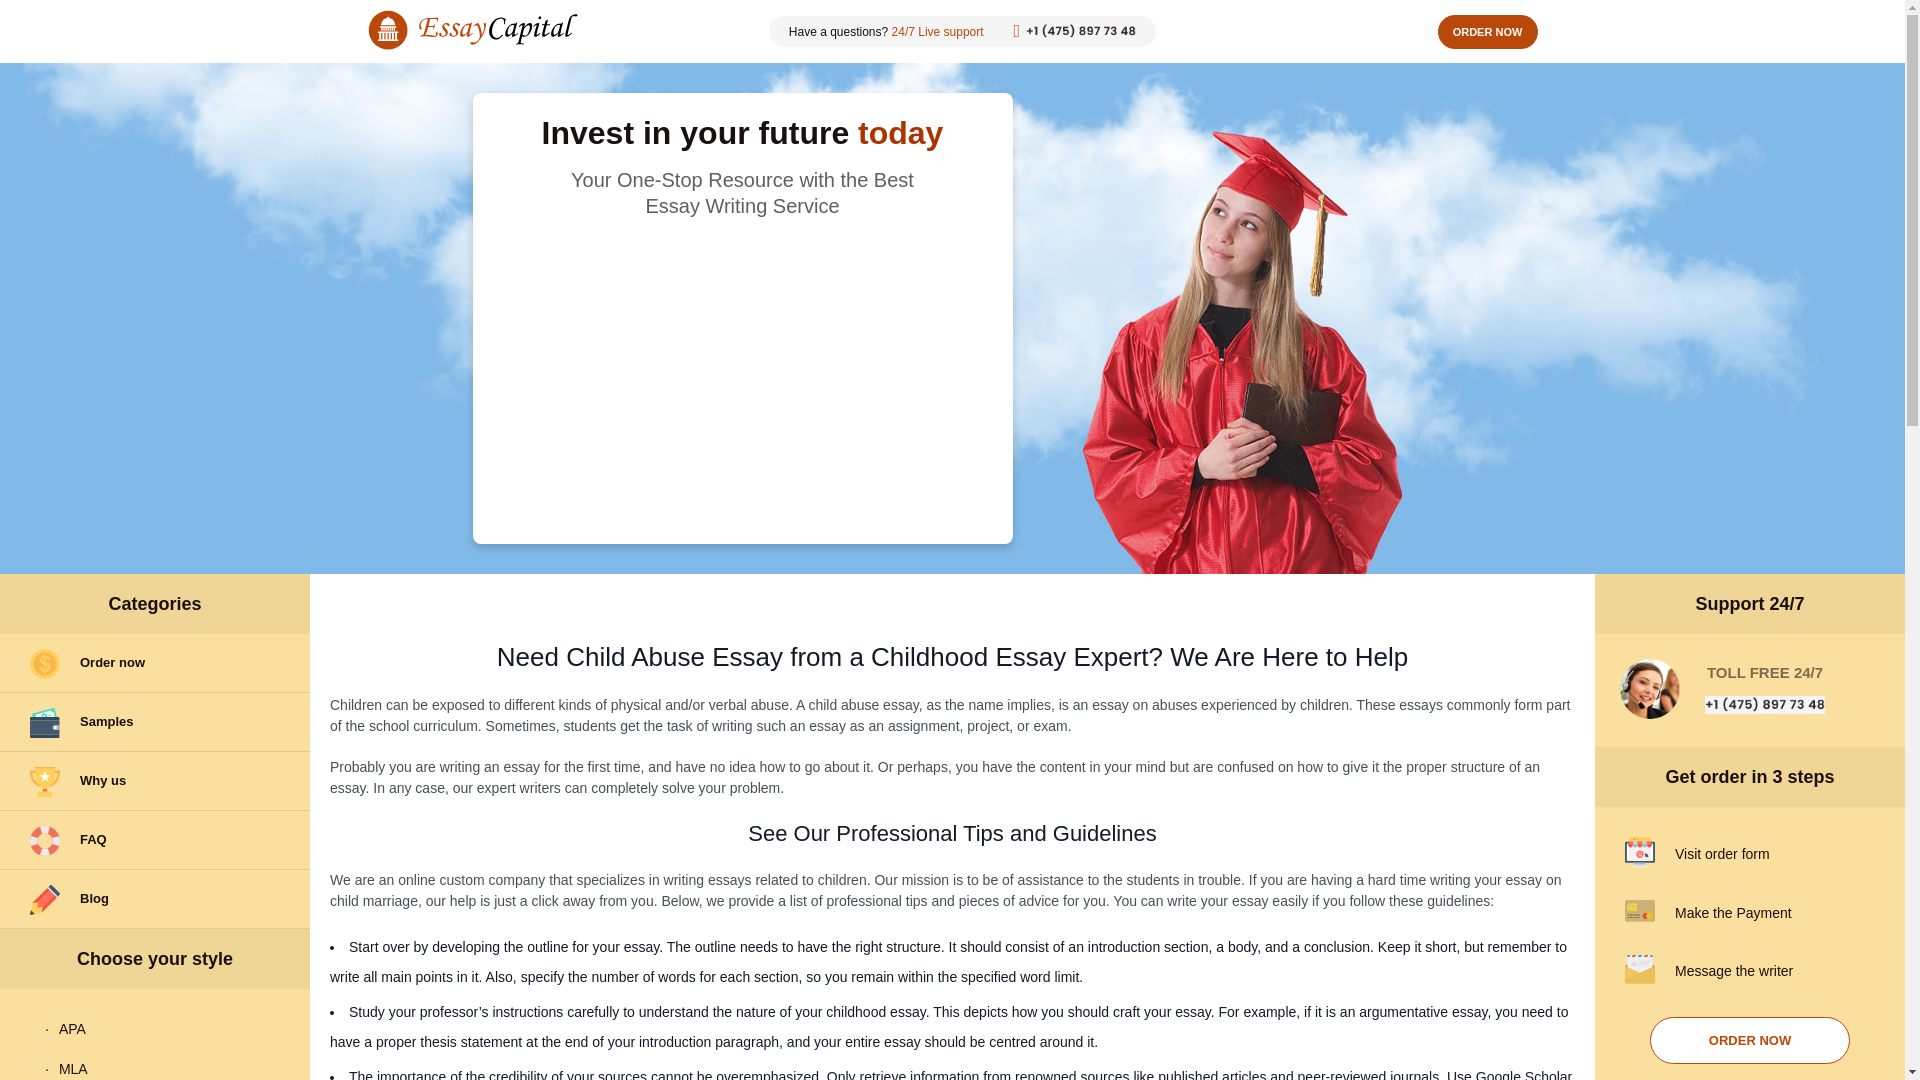 Image resolution: width=1920 pixels, height=1080 pixels. What do you see at coordinates (1488, 30) in the screenshot?
I see `ORDER NOW` at bounding box center [1488, 30].